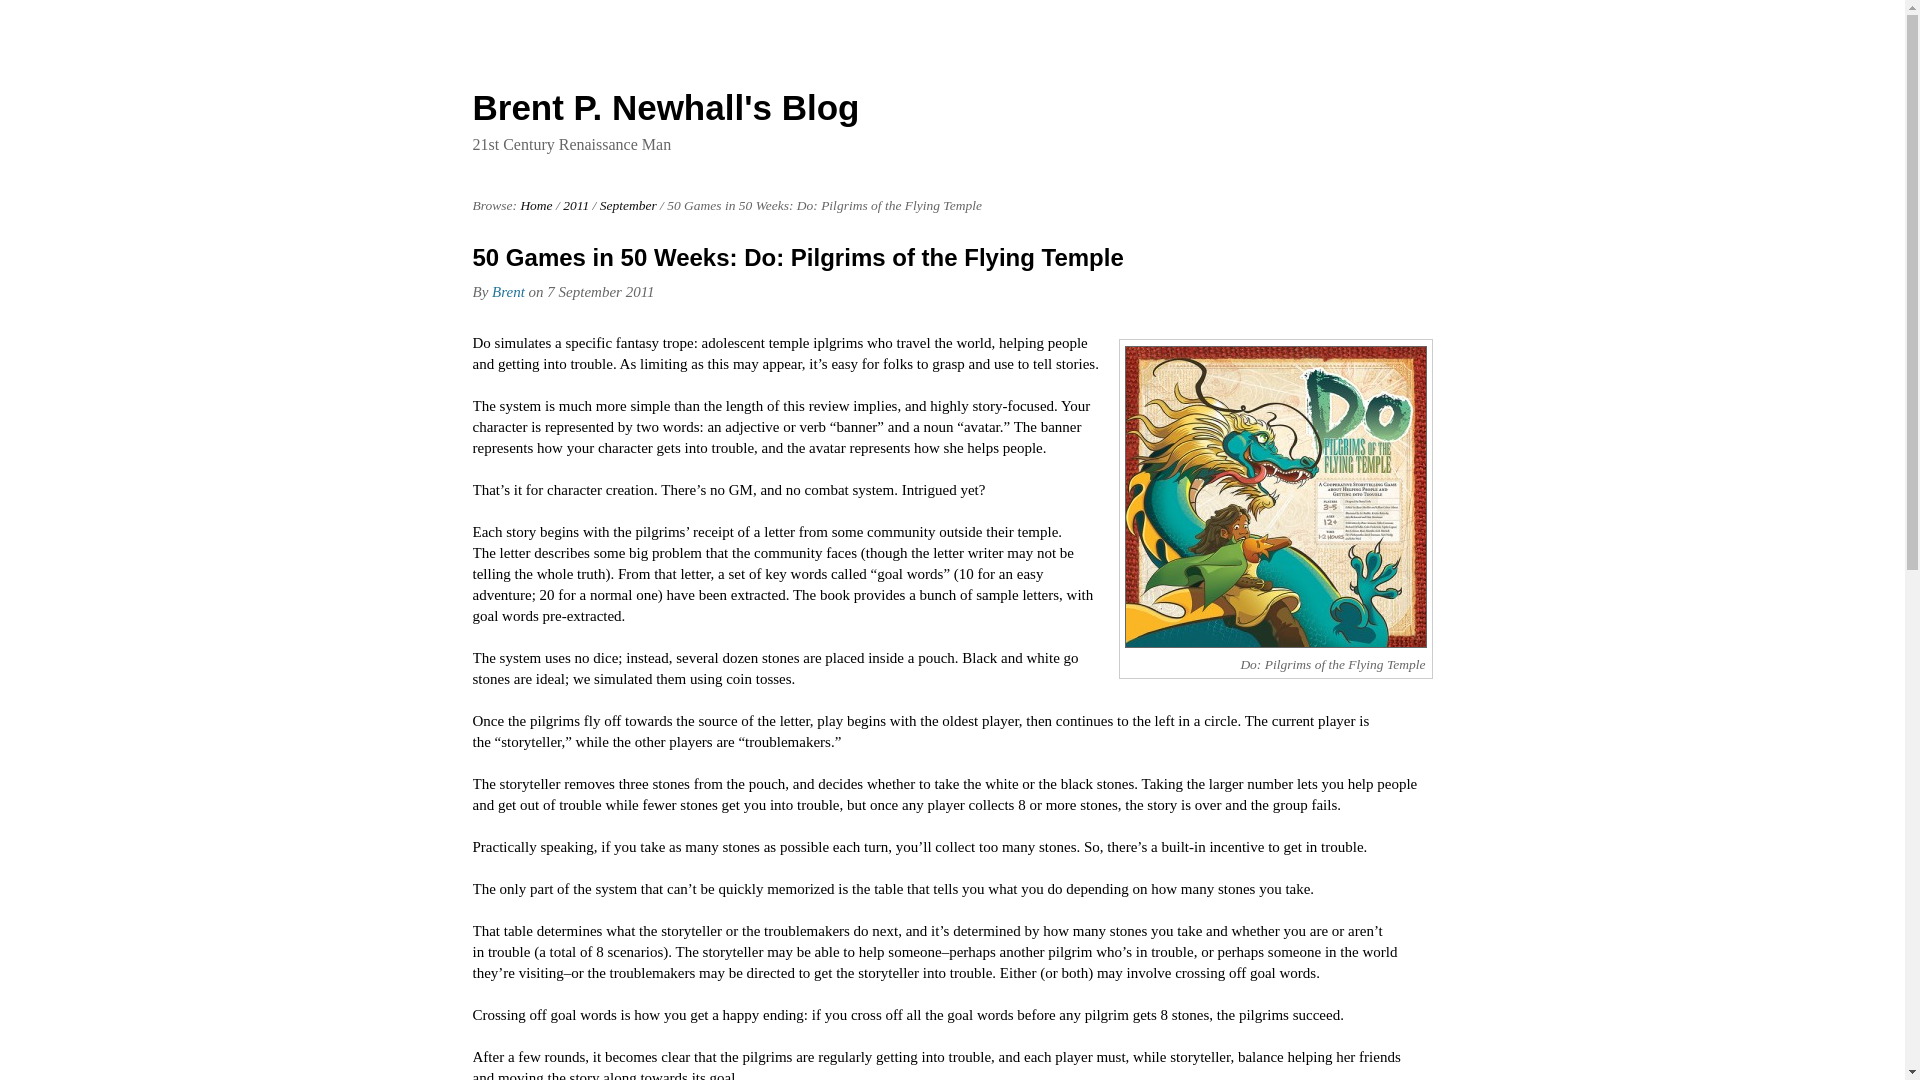 This screenshot has width=1920, height=1080. I want to click on Wednesday, September 7th, 2011, 10:41 am, so click(600, 292).